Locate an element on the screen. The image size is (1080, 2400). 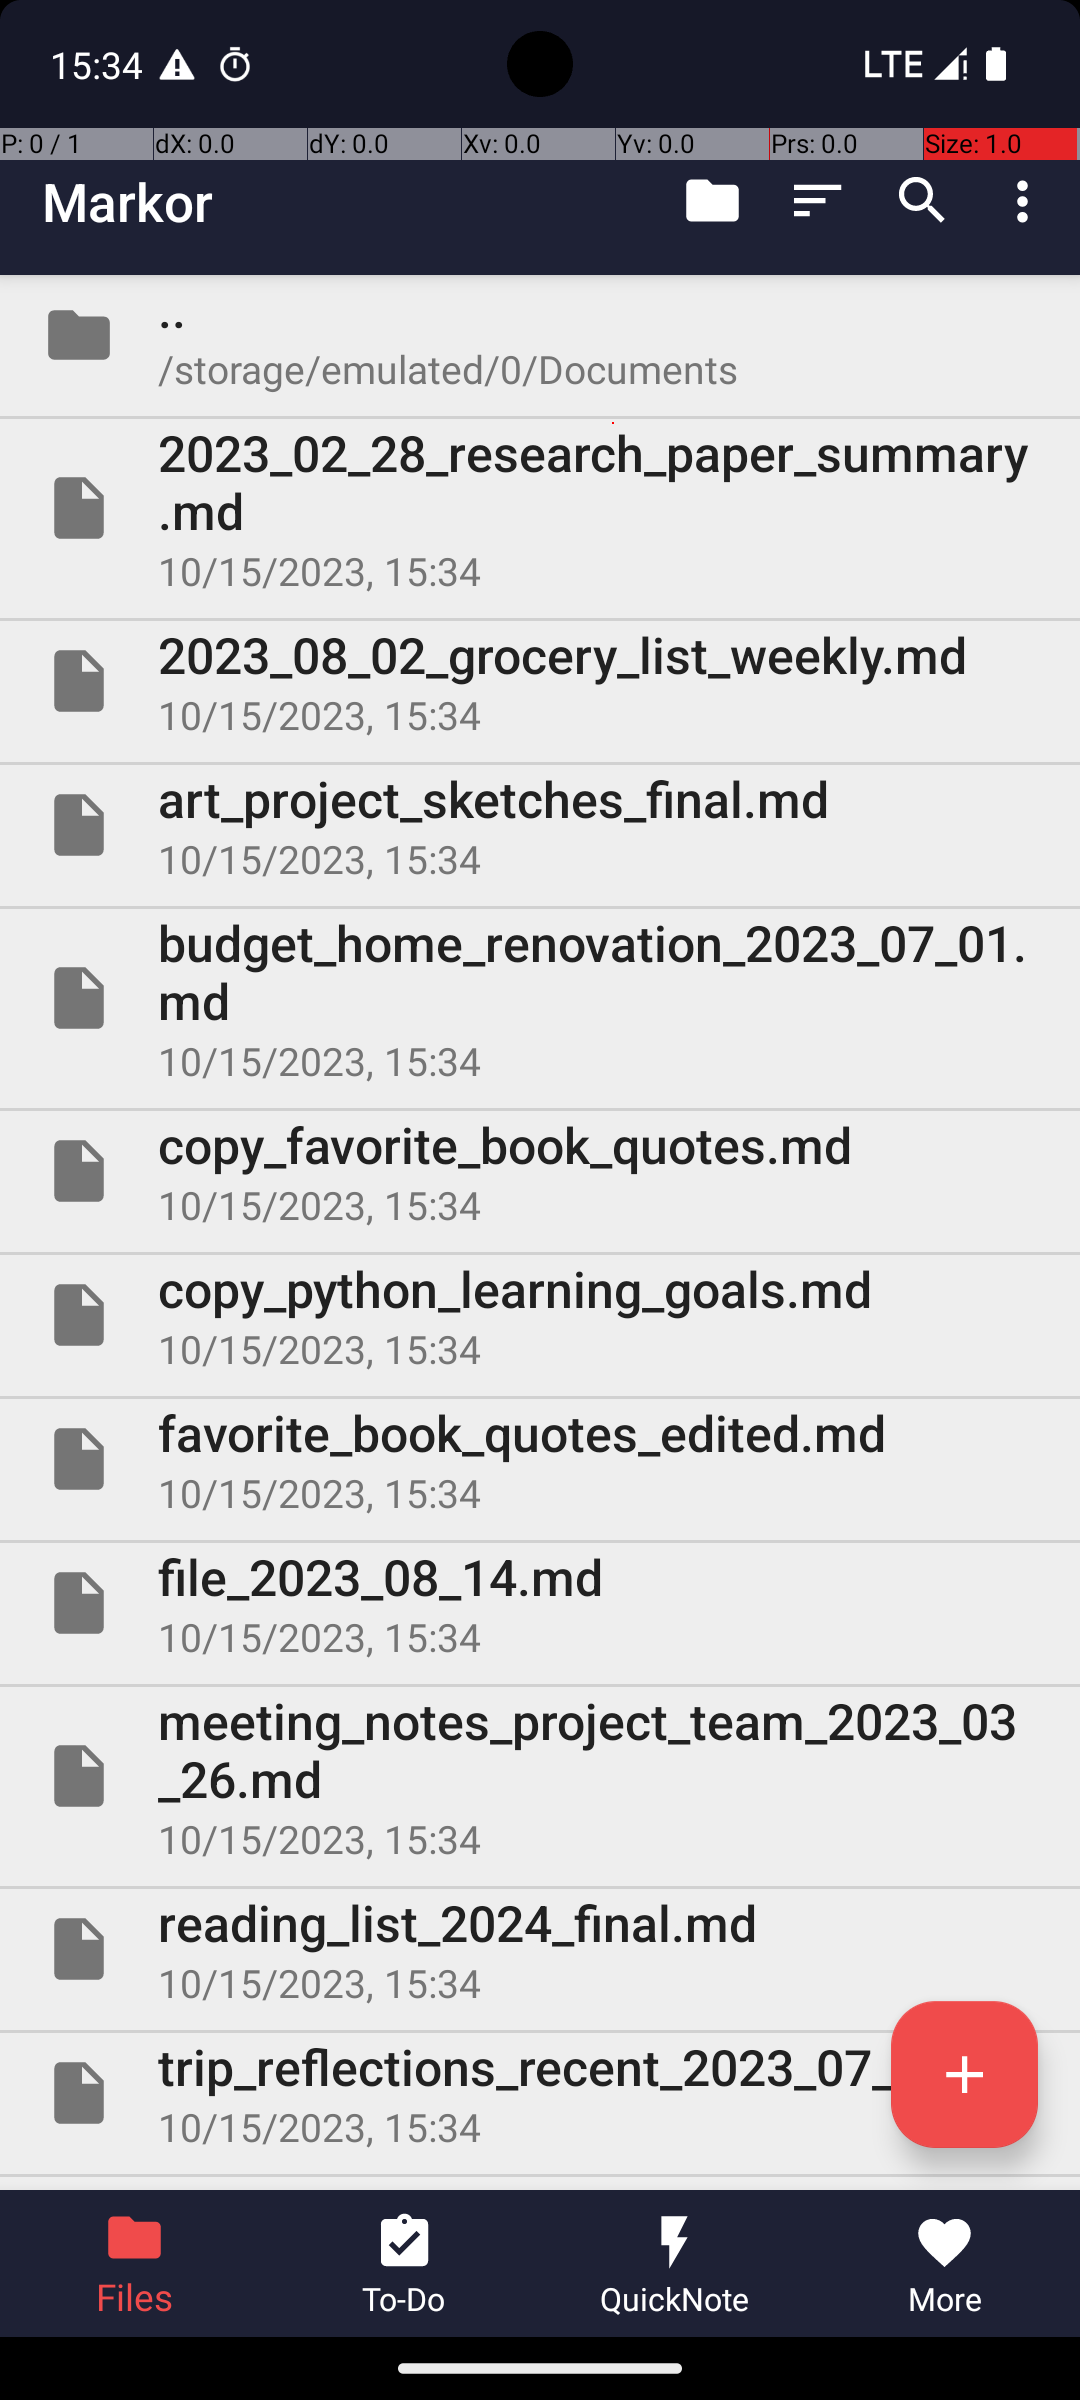
File copy_favorite_book_quotes.md  is located at coordinates (540, 1171).